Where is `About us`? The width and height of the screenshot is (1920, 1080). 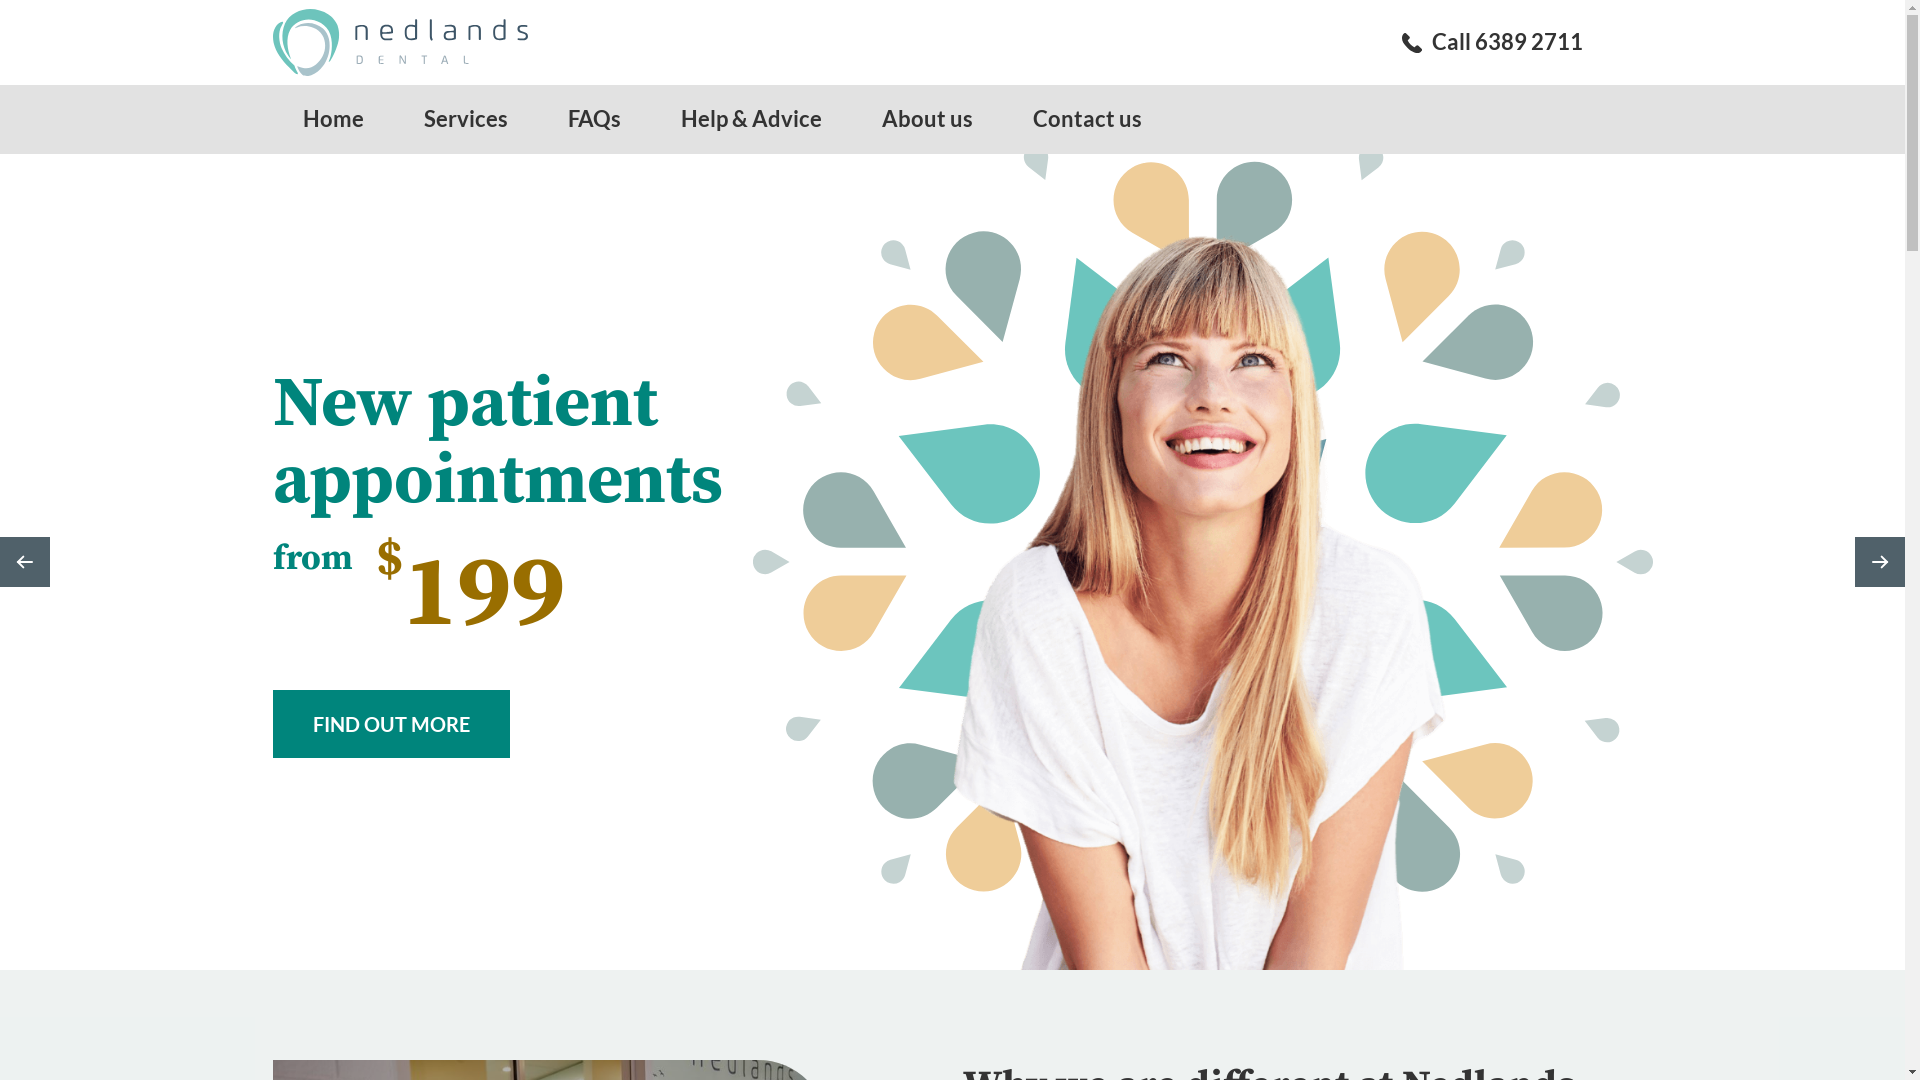 About us is located at coordinates (927, 120).